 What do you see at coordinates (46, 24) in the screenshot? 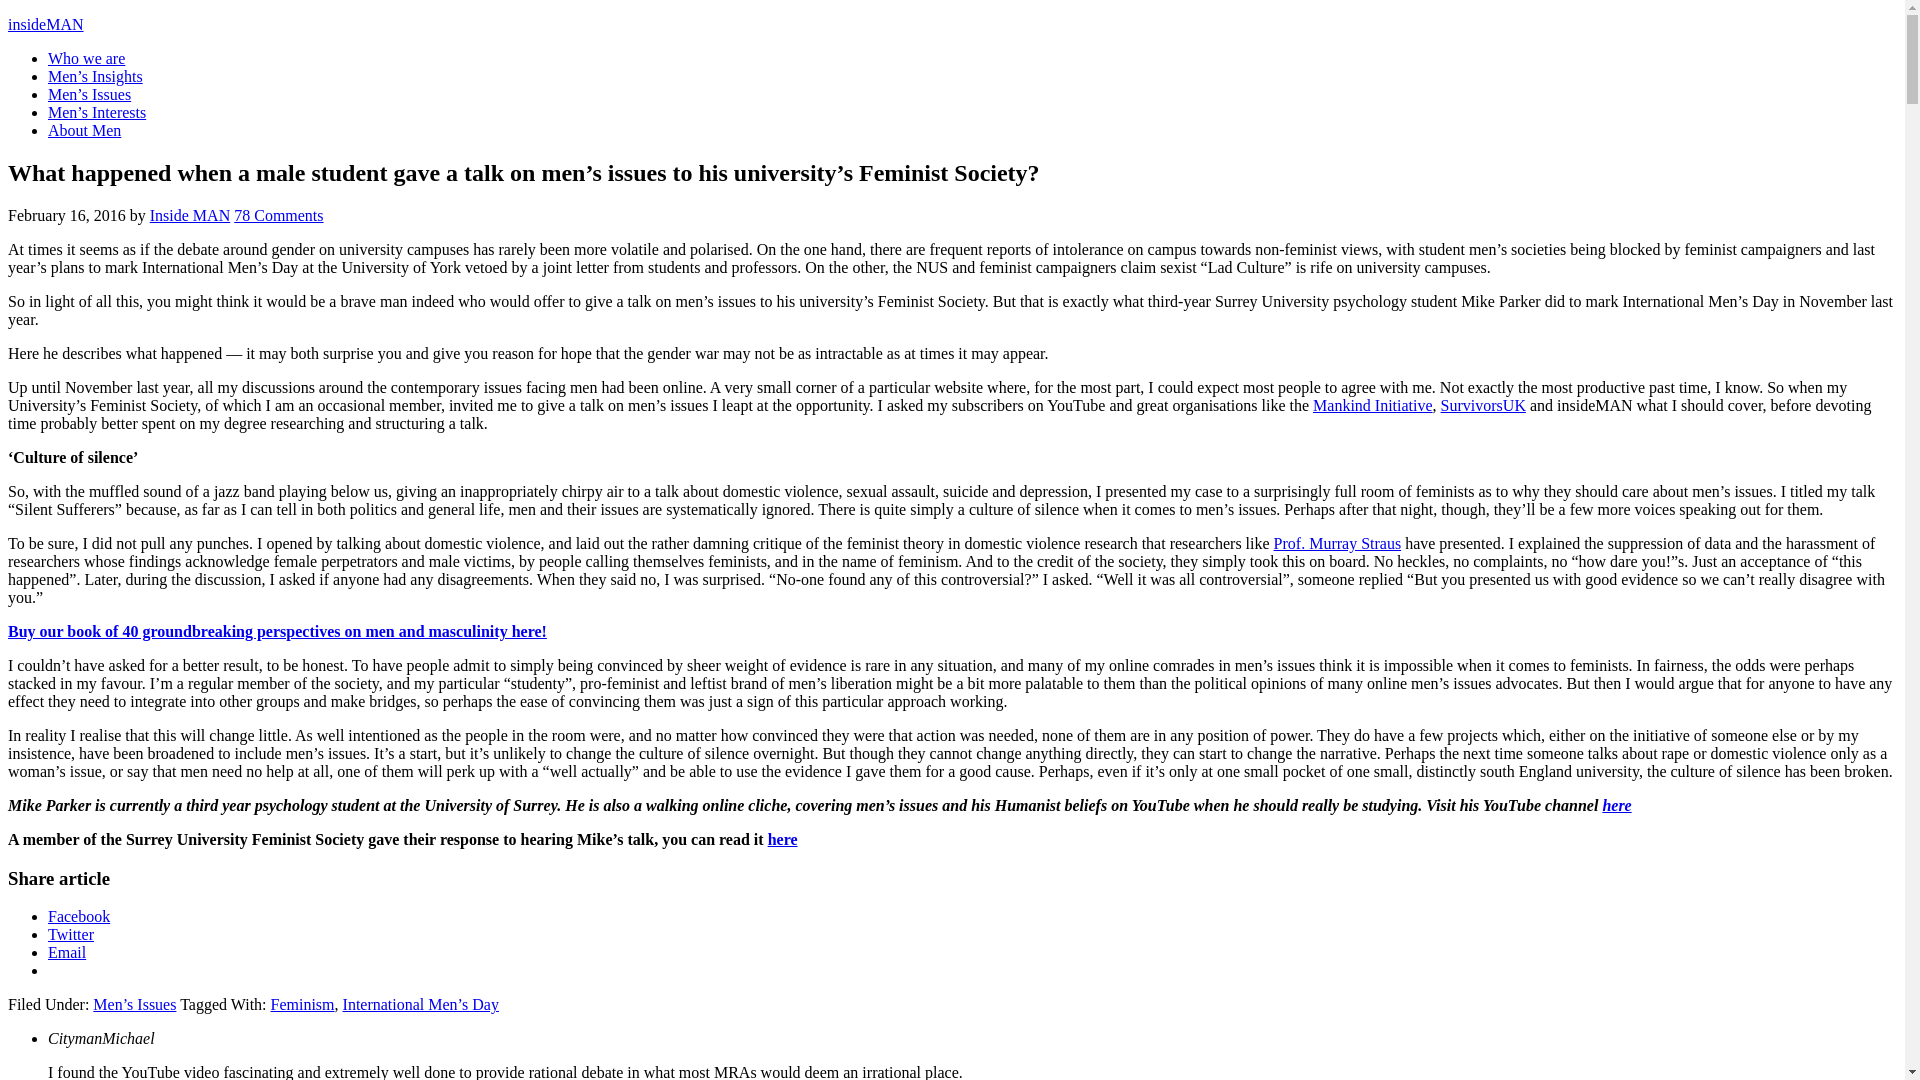
I see `insideMAN` at bounding box center [46, 24].